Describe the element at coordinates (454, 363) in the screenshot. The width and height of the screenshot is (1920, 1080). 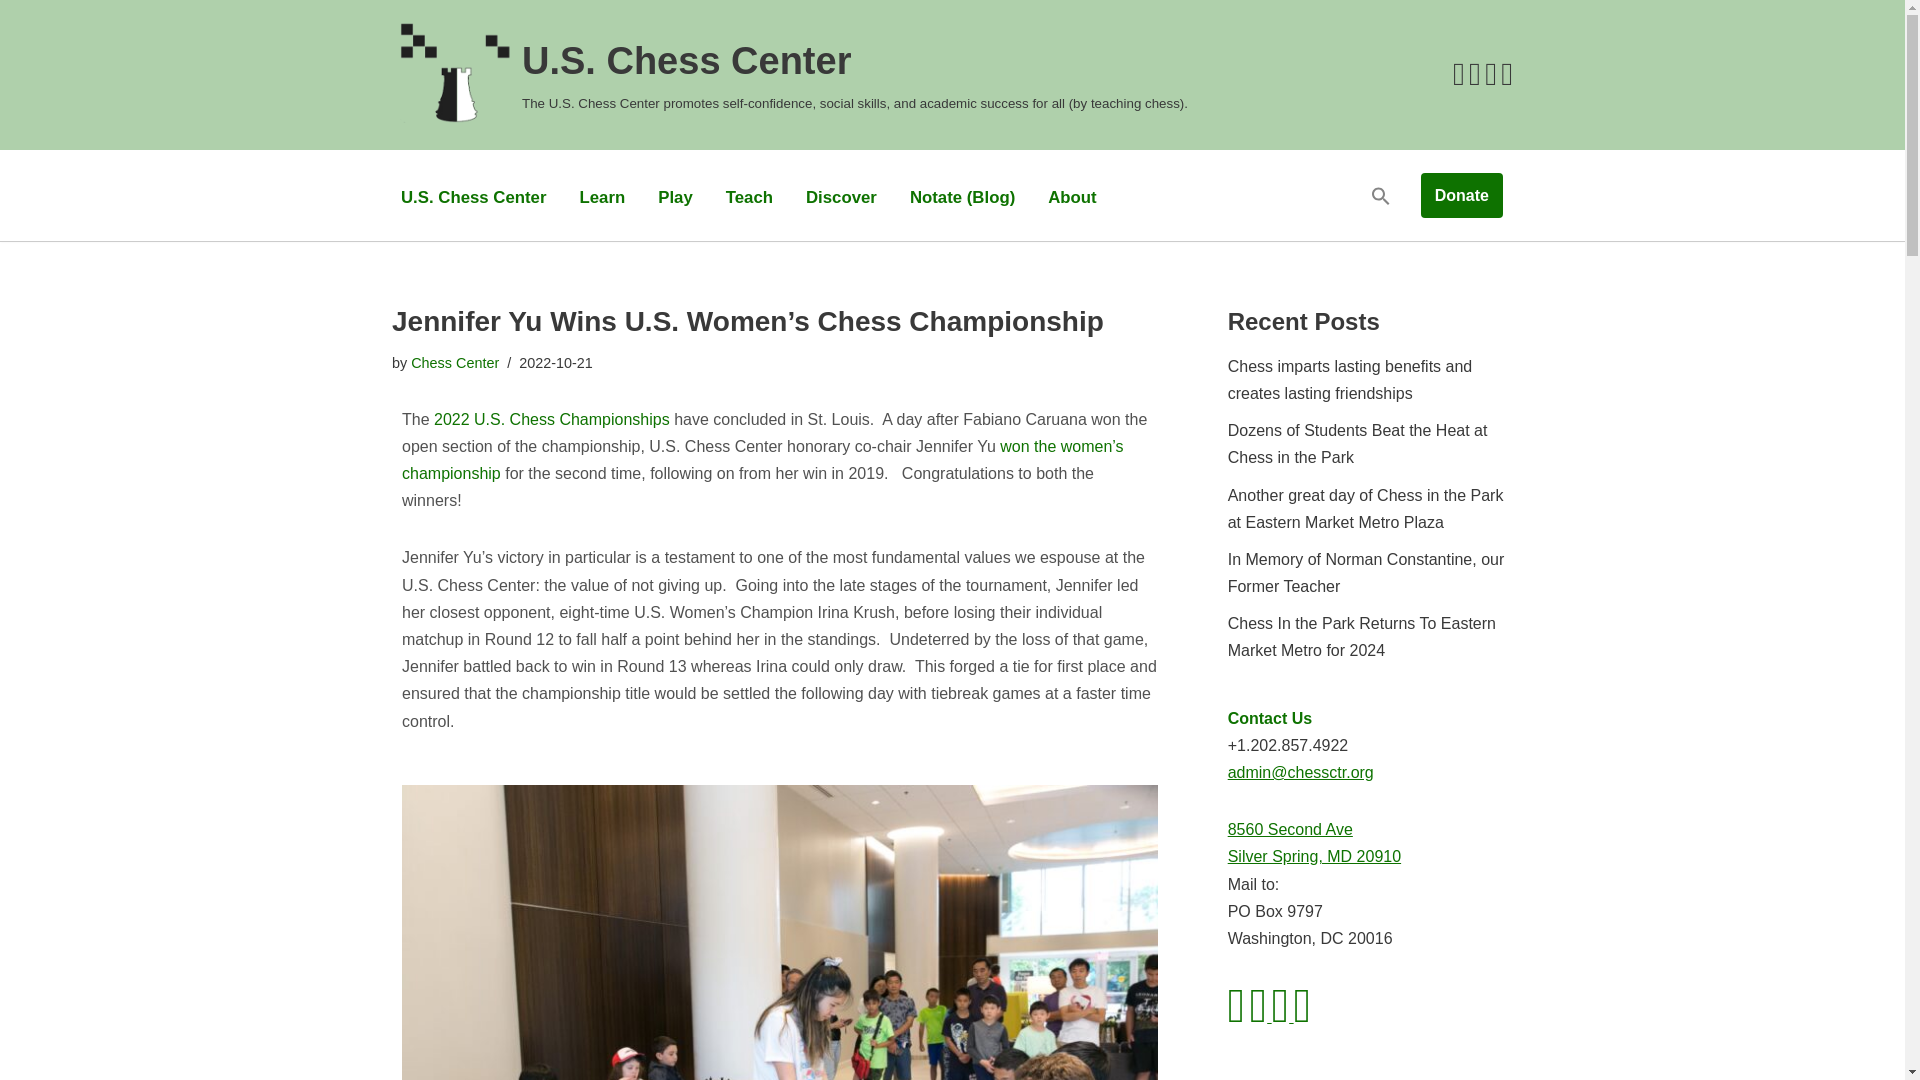
I see `Posts by Chess Center` at that location.